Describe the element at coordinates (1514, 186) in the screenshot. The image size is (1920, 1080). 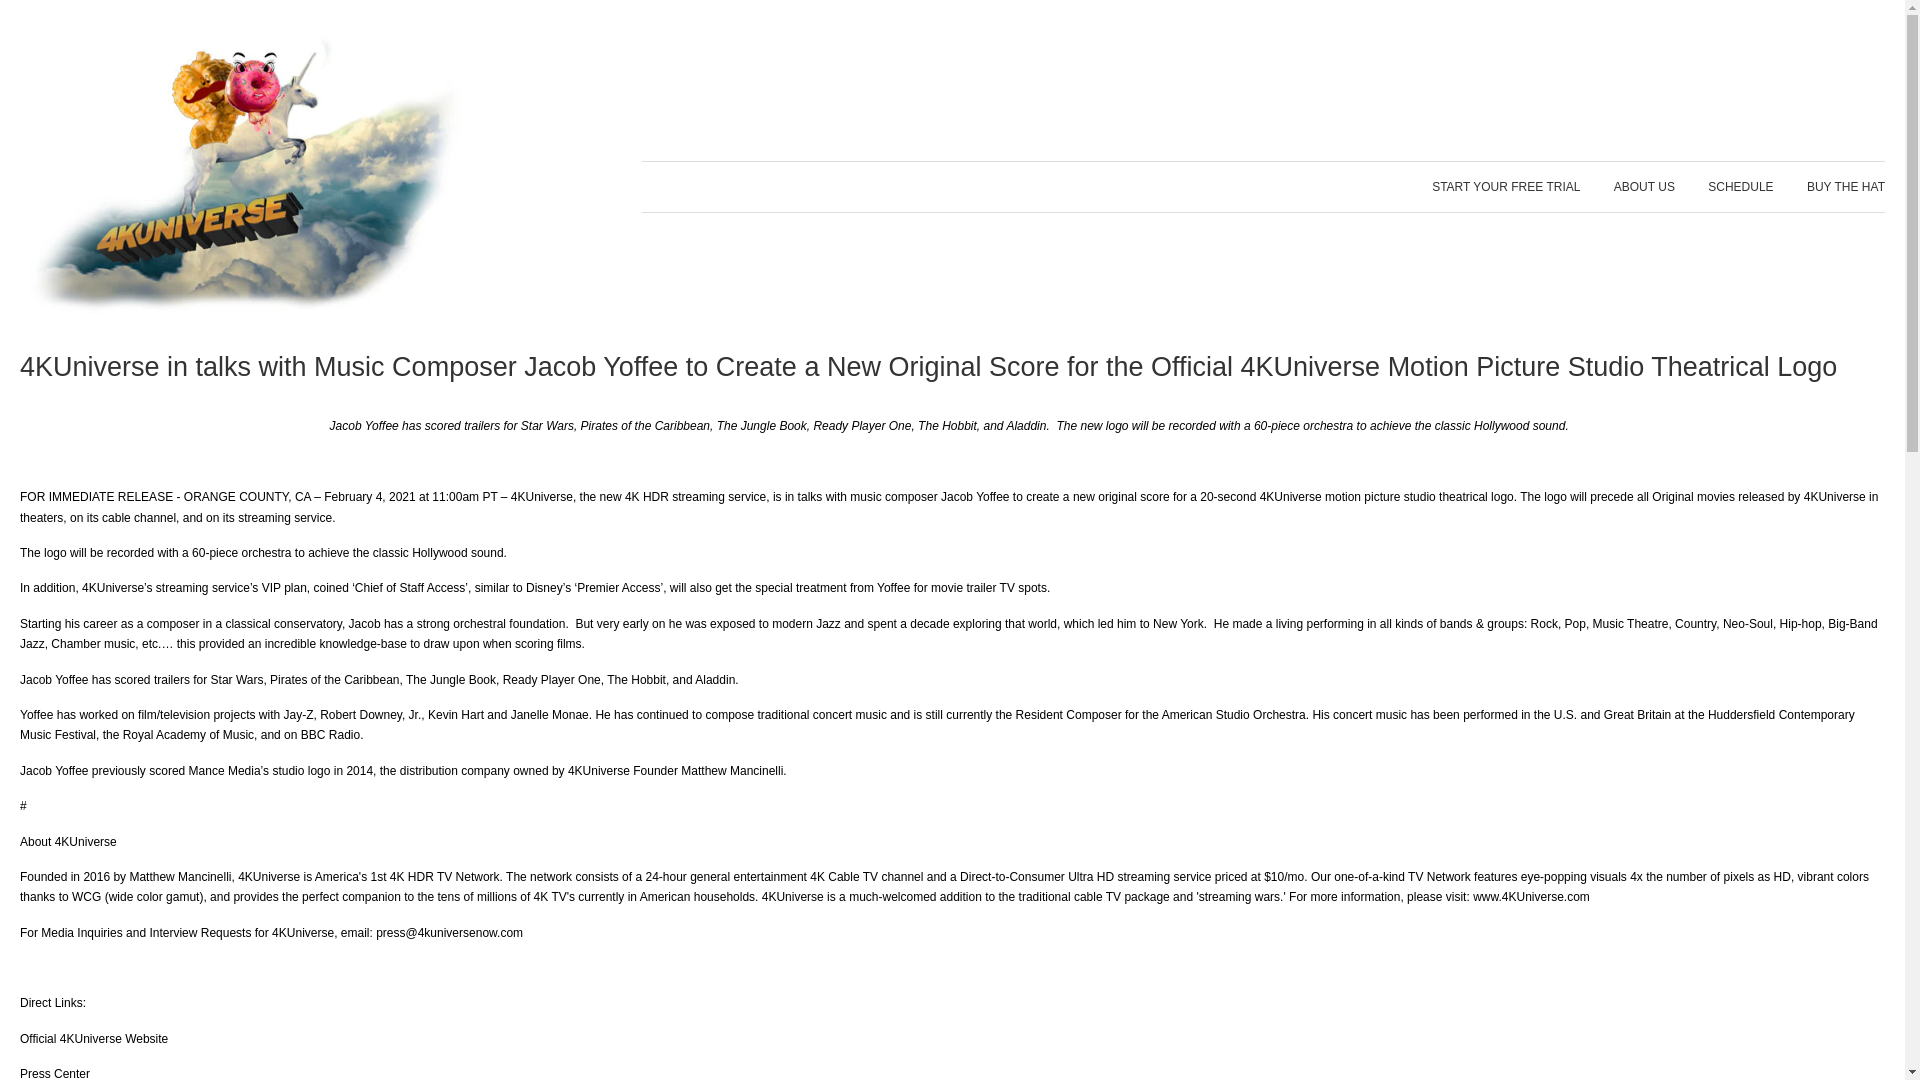
I see `START YOUR FREE TRIAL` at that location.